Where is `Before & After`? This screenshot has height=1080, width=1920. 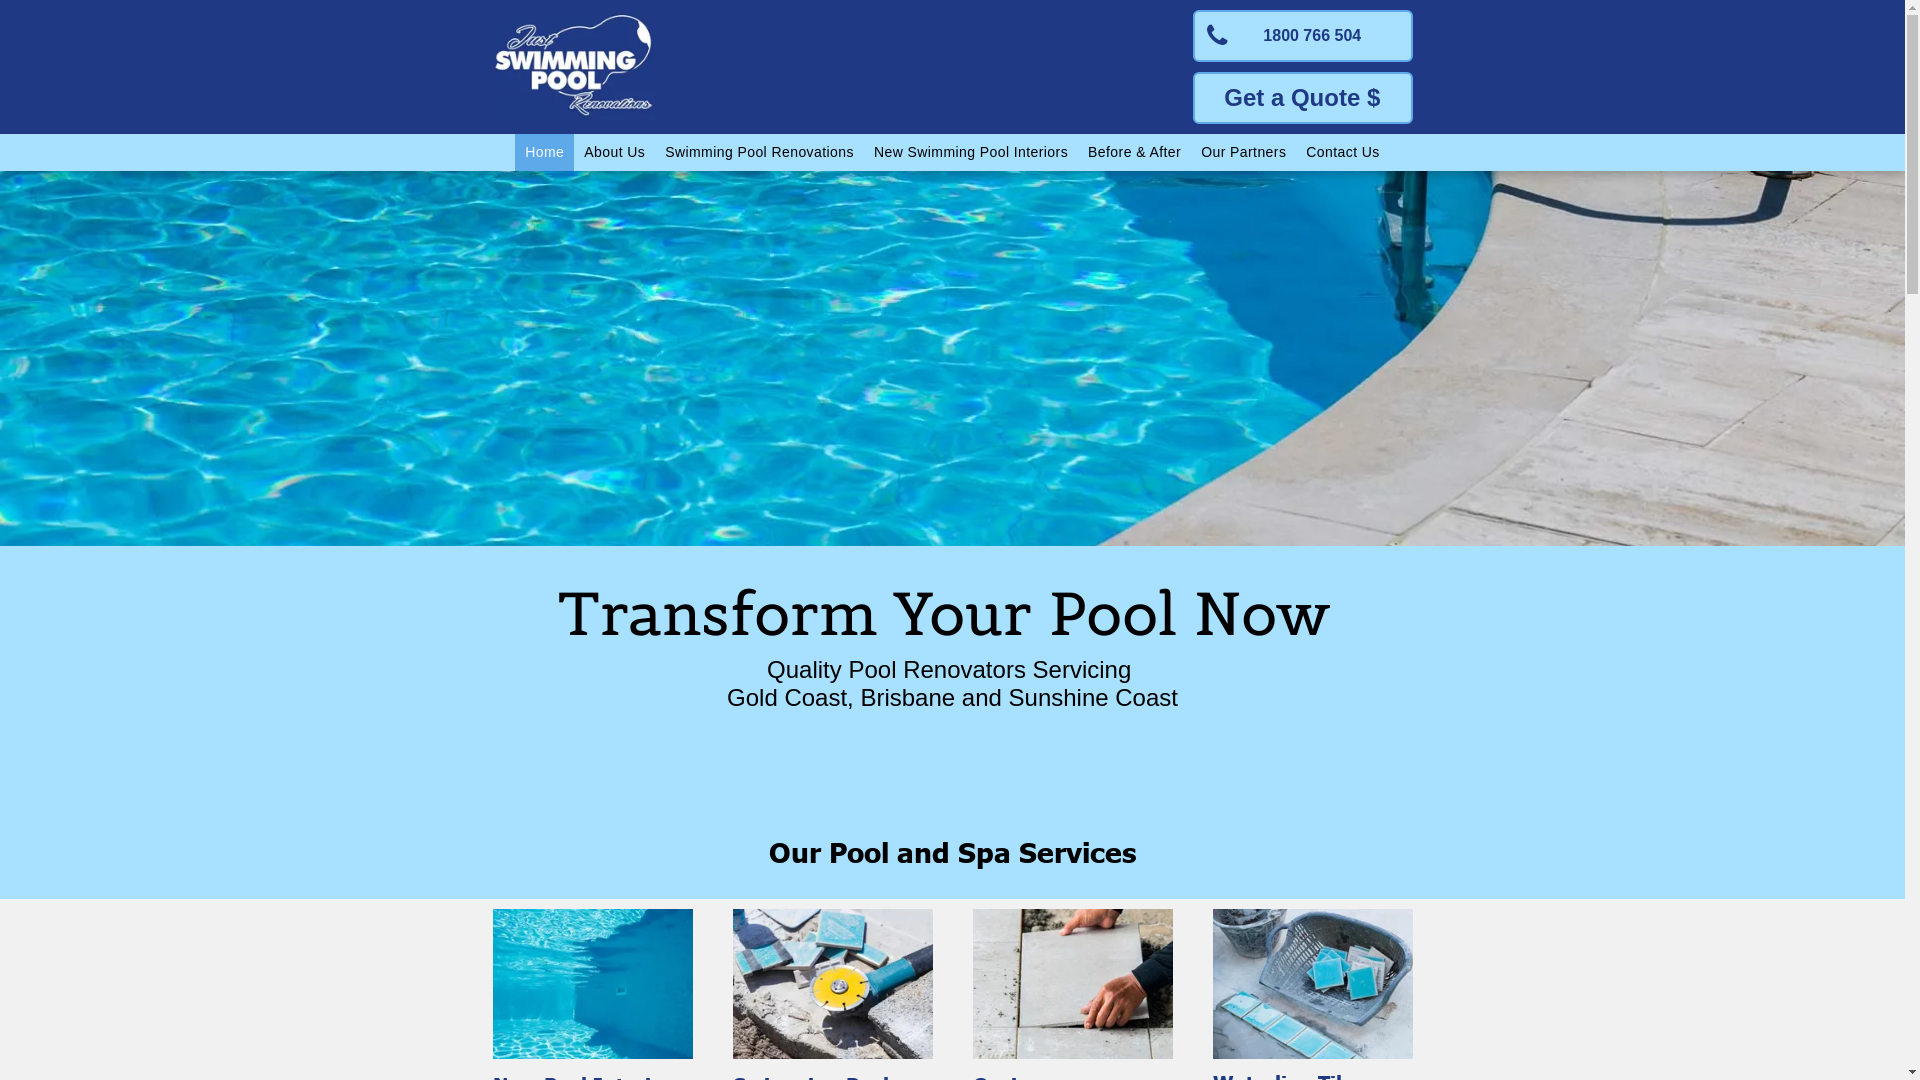 Before & After is located at coordinates (1134, 152).